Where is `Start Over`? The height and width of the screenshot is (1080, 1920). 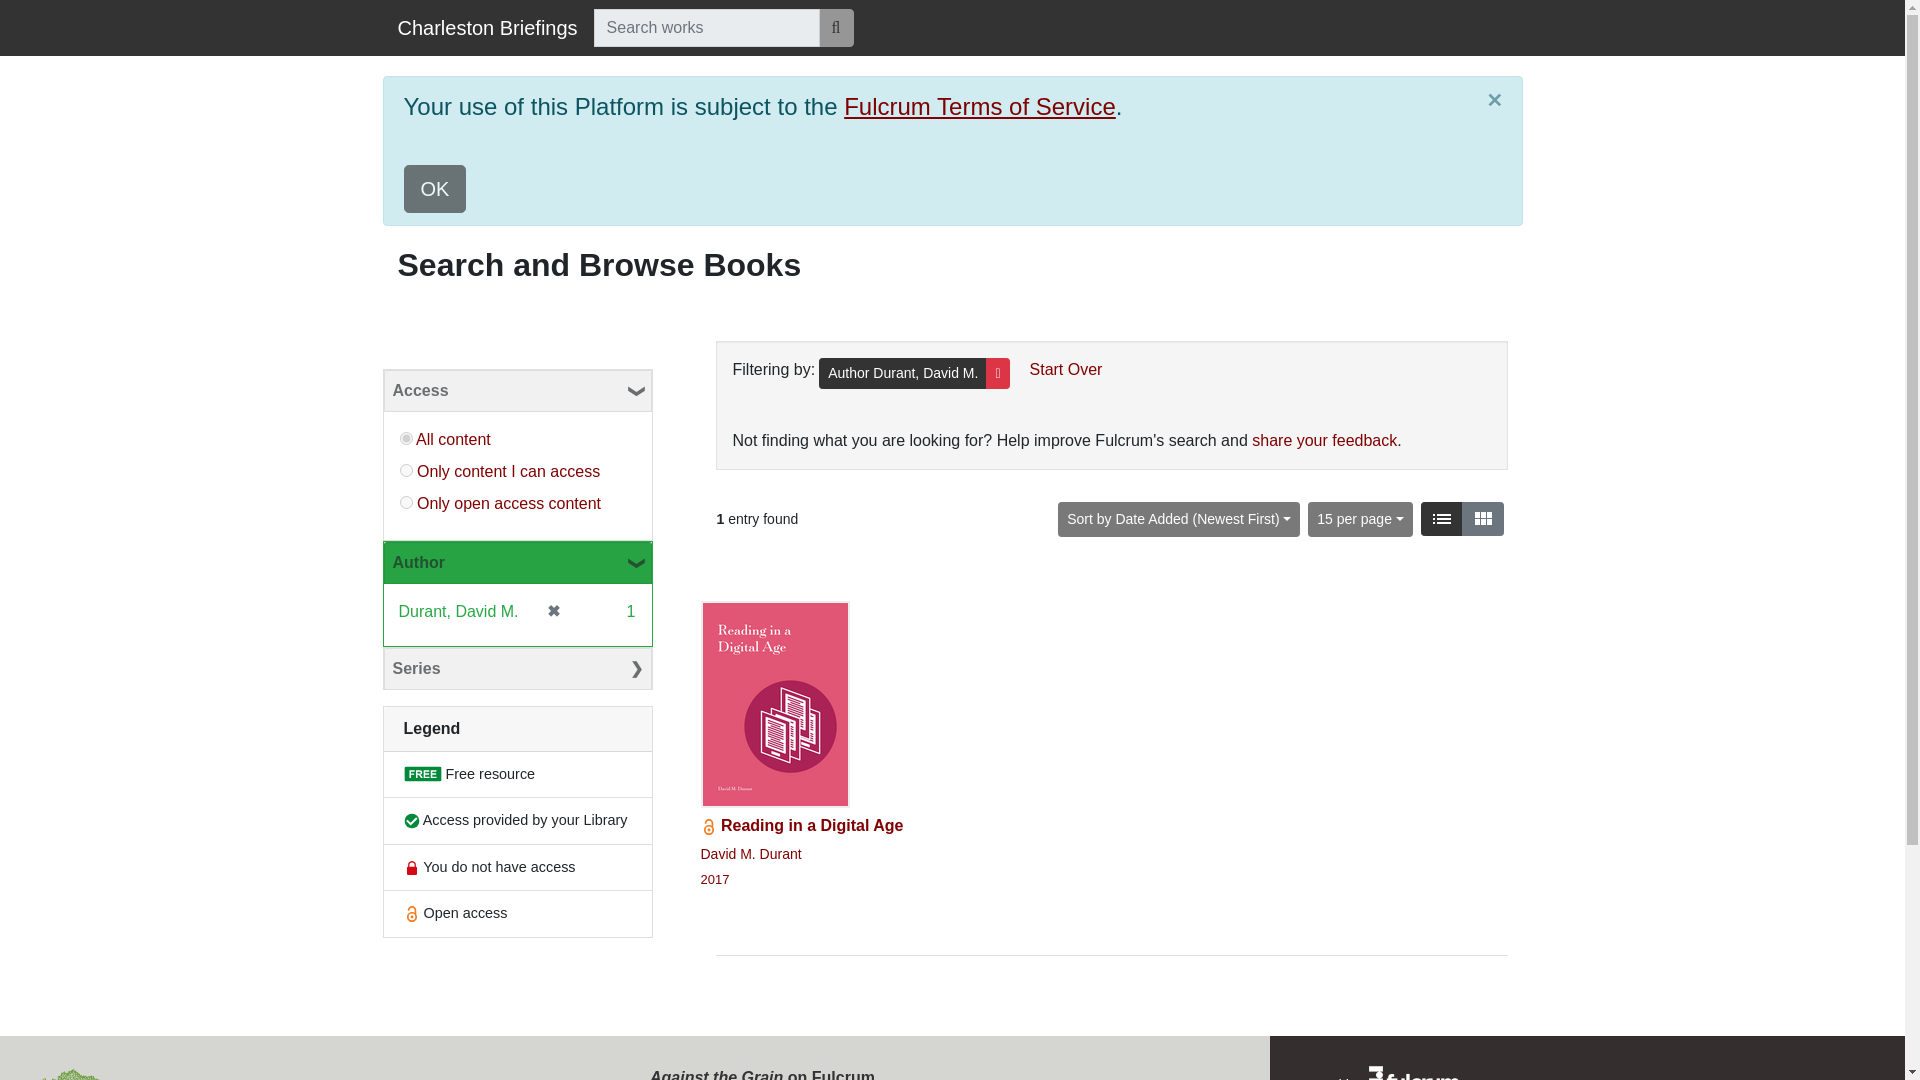 Start Over is located at coordinates (801, 744).